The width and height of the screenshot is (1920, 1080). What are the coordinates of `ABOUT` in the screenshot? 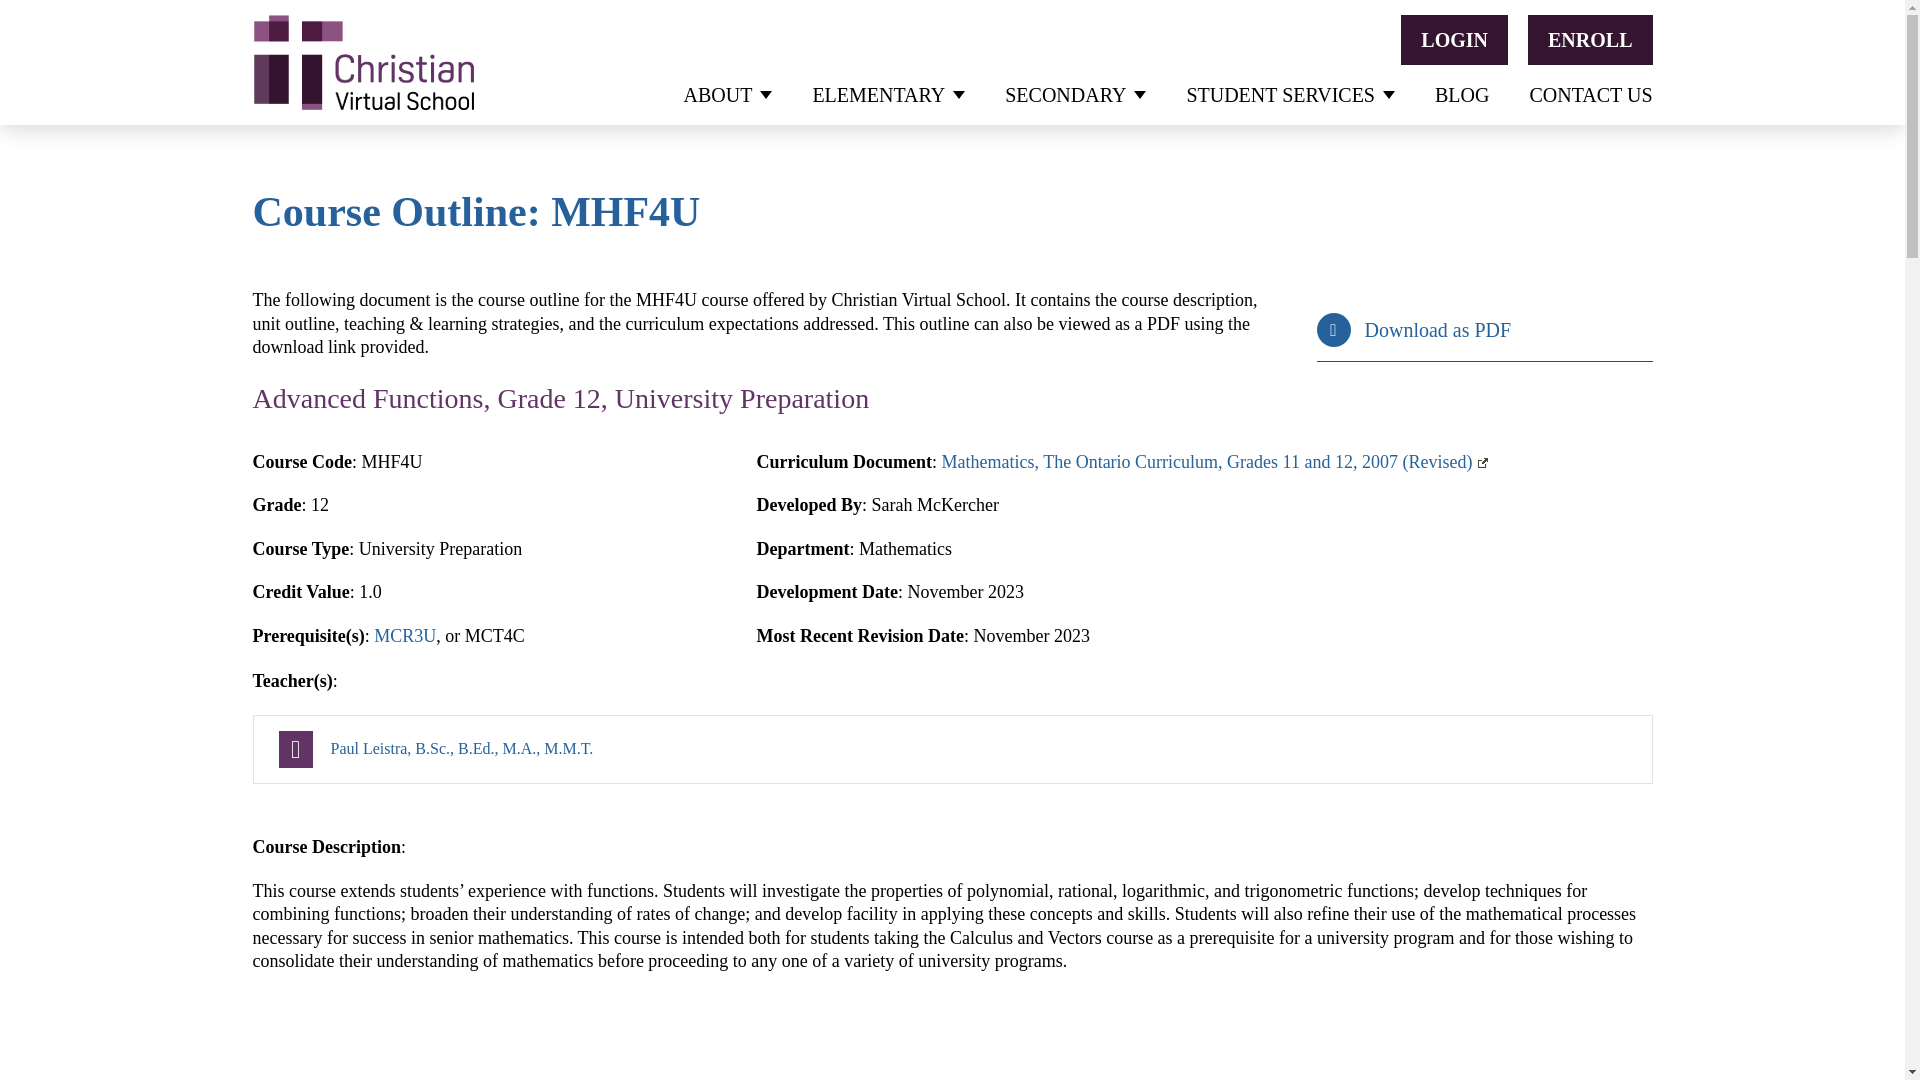 It's located at (728, 94).